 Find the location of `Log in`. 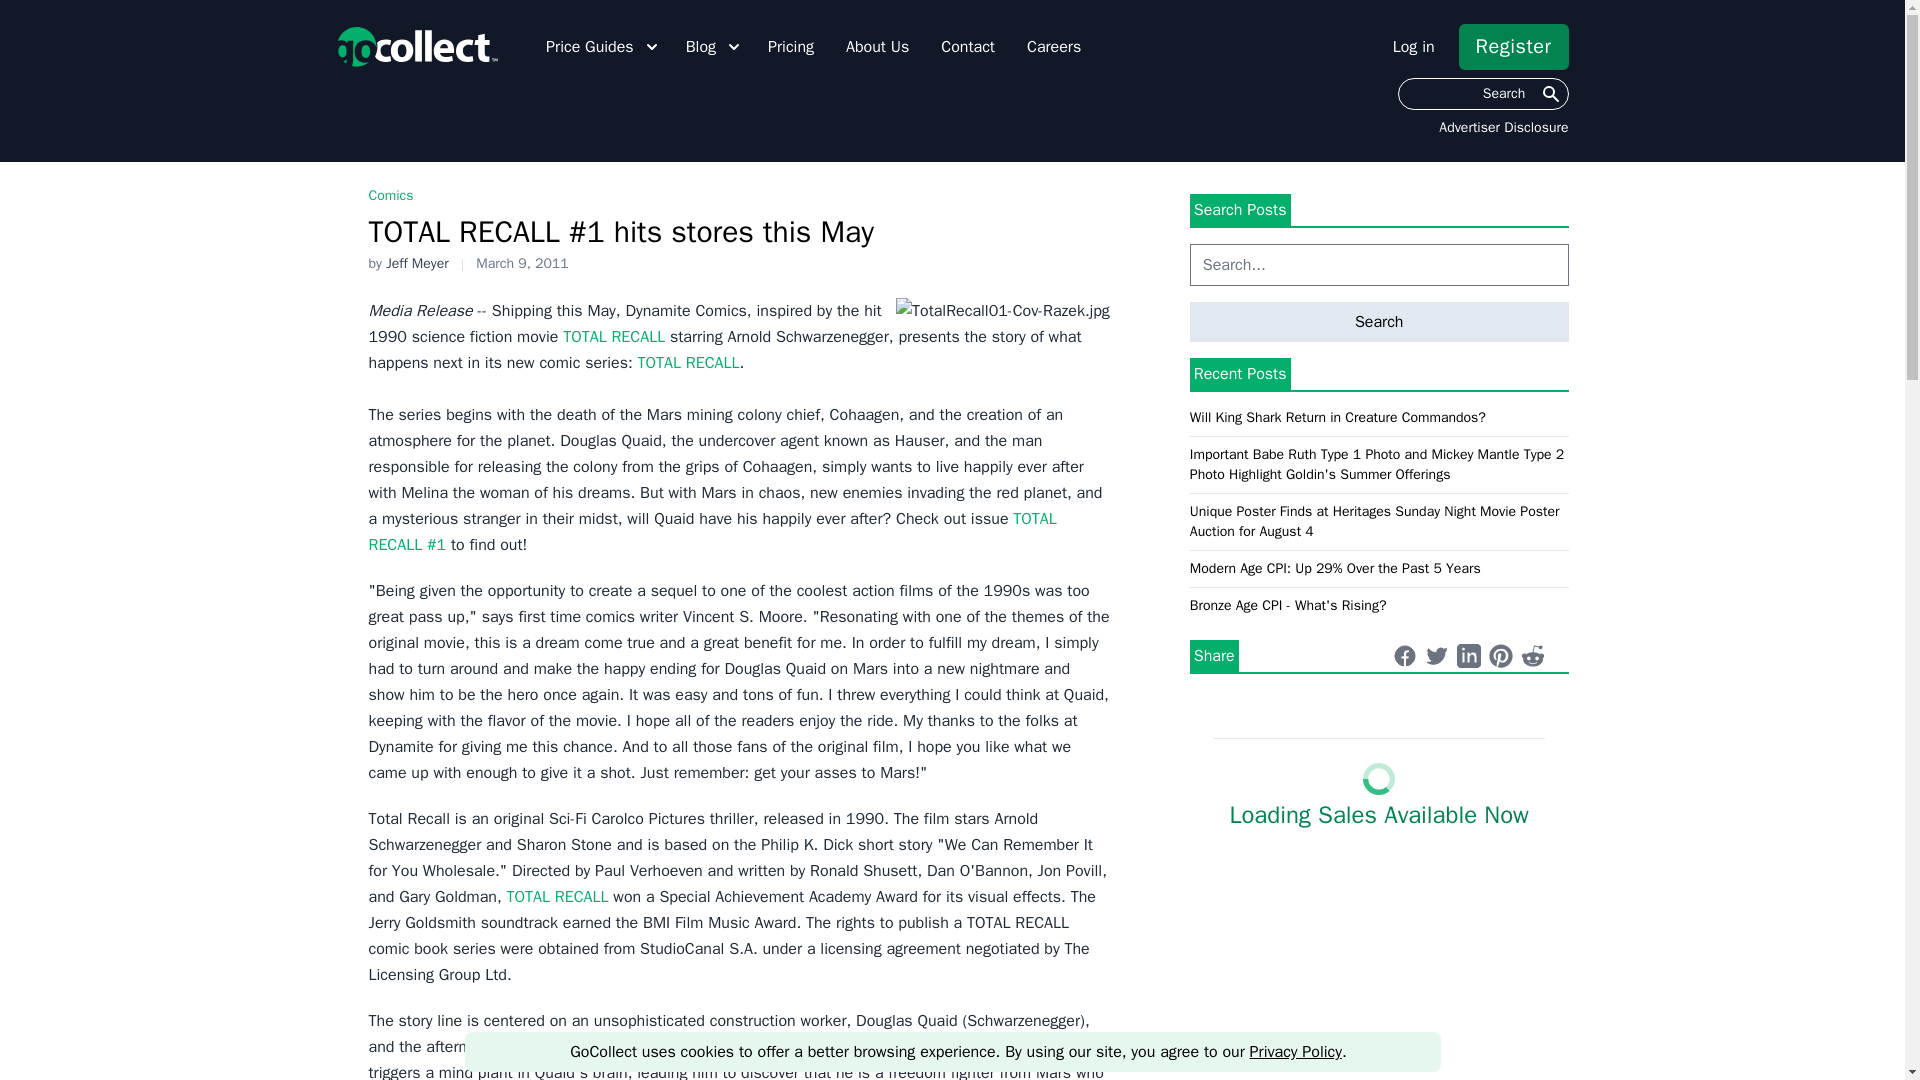

Log in is located at coordinates (1414, 46).